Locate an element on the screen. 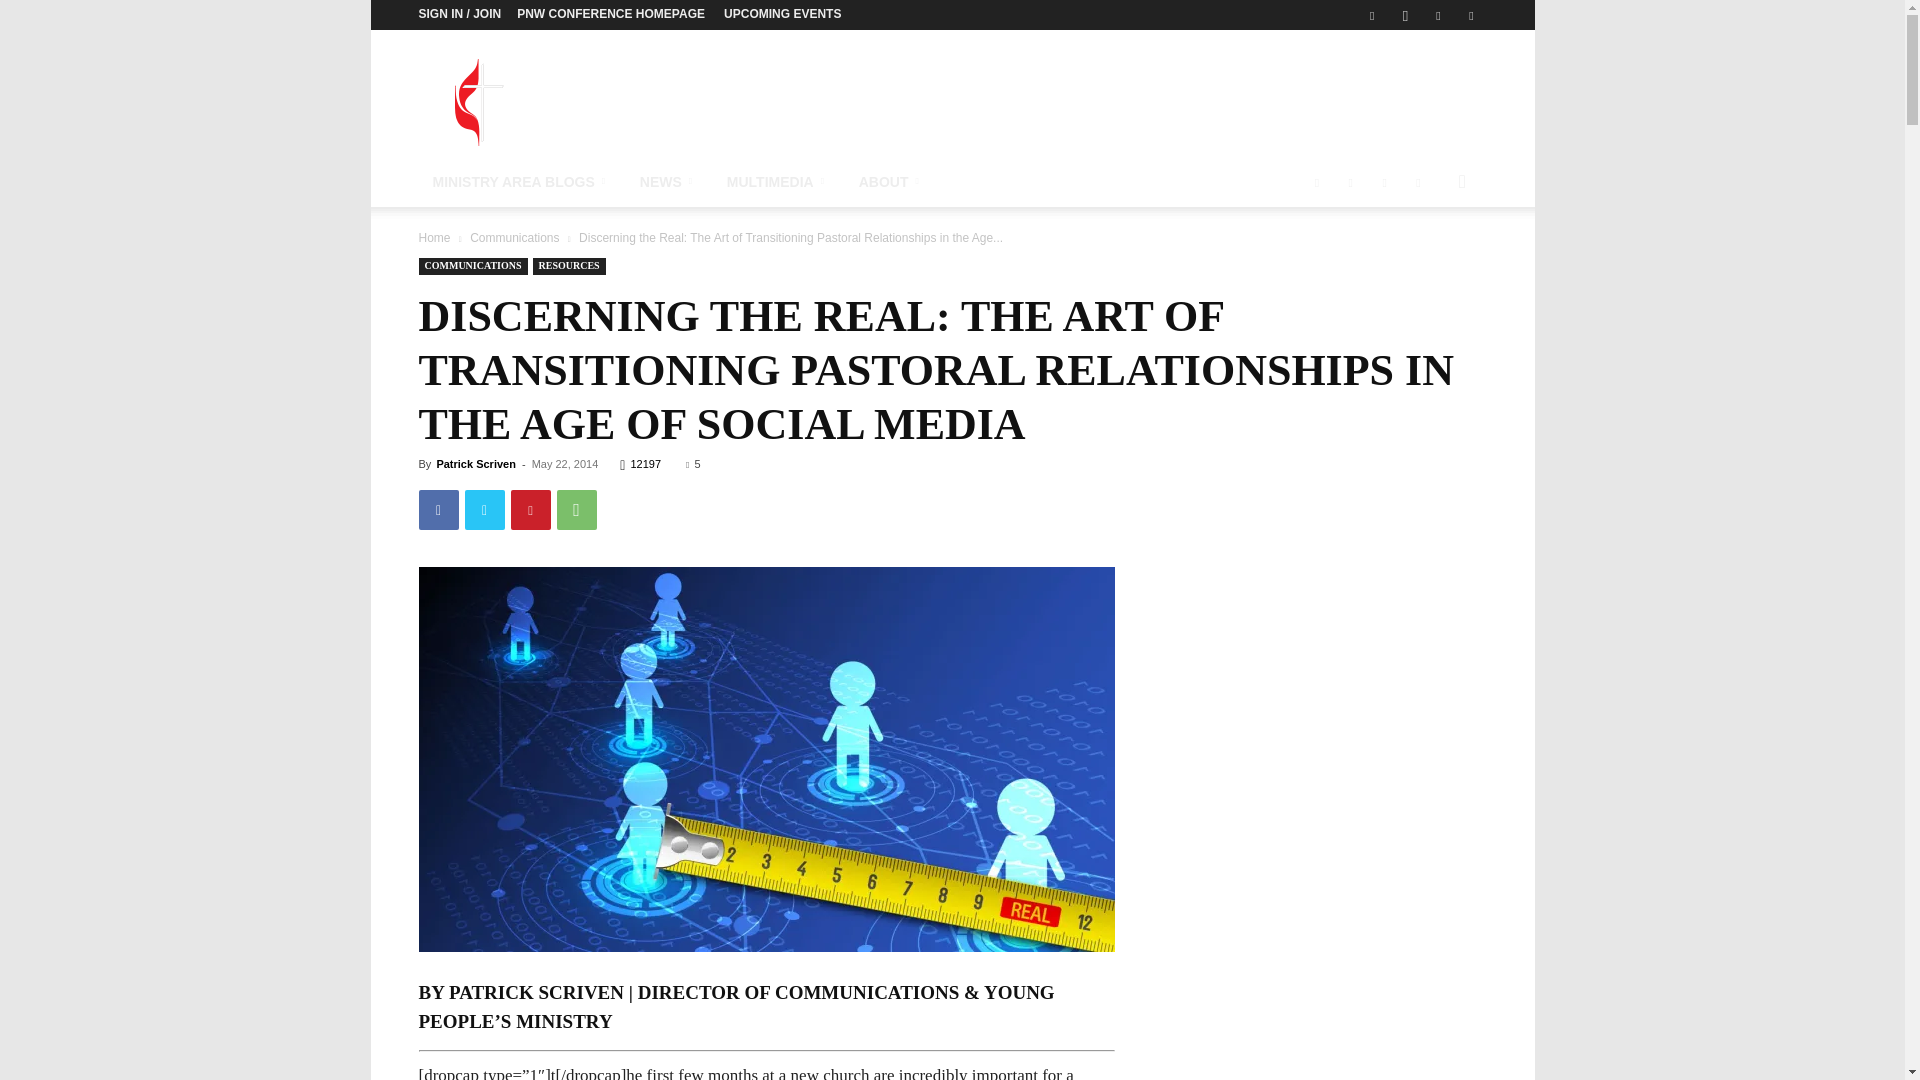 Image resolution: width=1920 pixels, height=1080 pixels. UPCOMING EVENTS is located at coordinates (782, 13).